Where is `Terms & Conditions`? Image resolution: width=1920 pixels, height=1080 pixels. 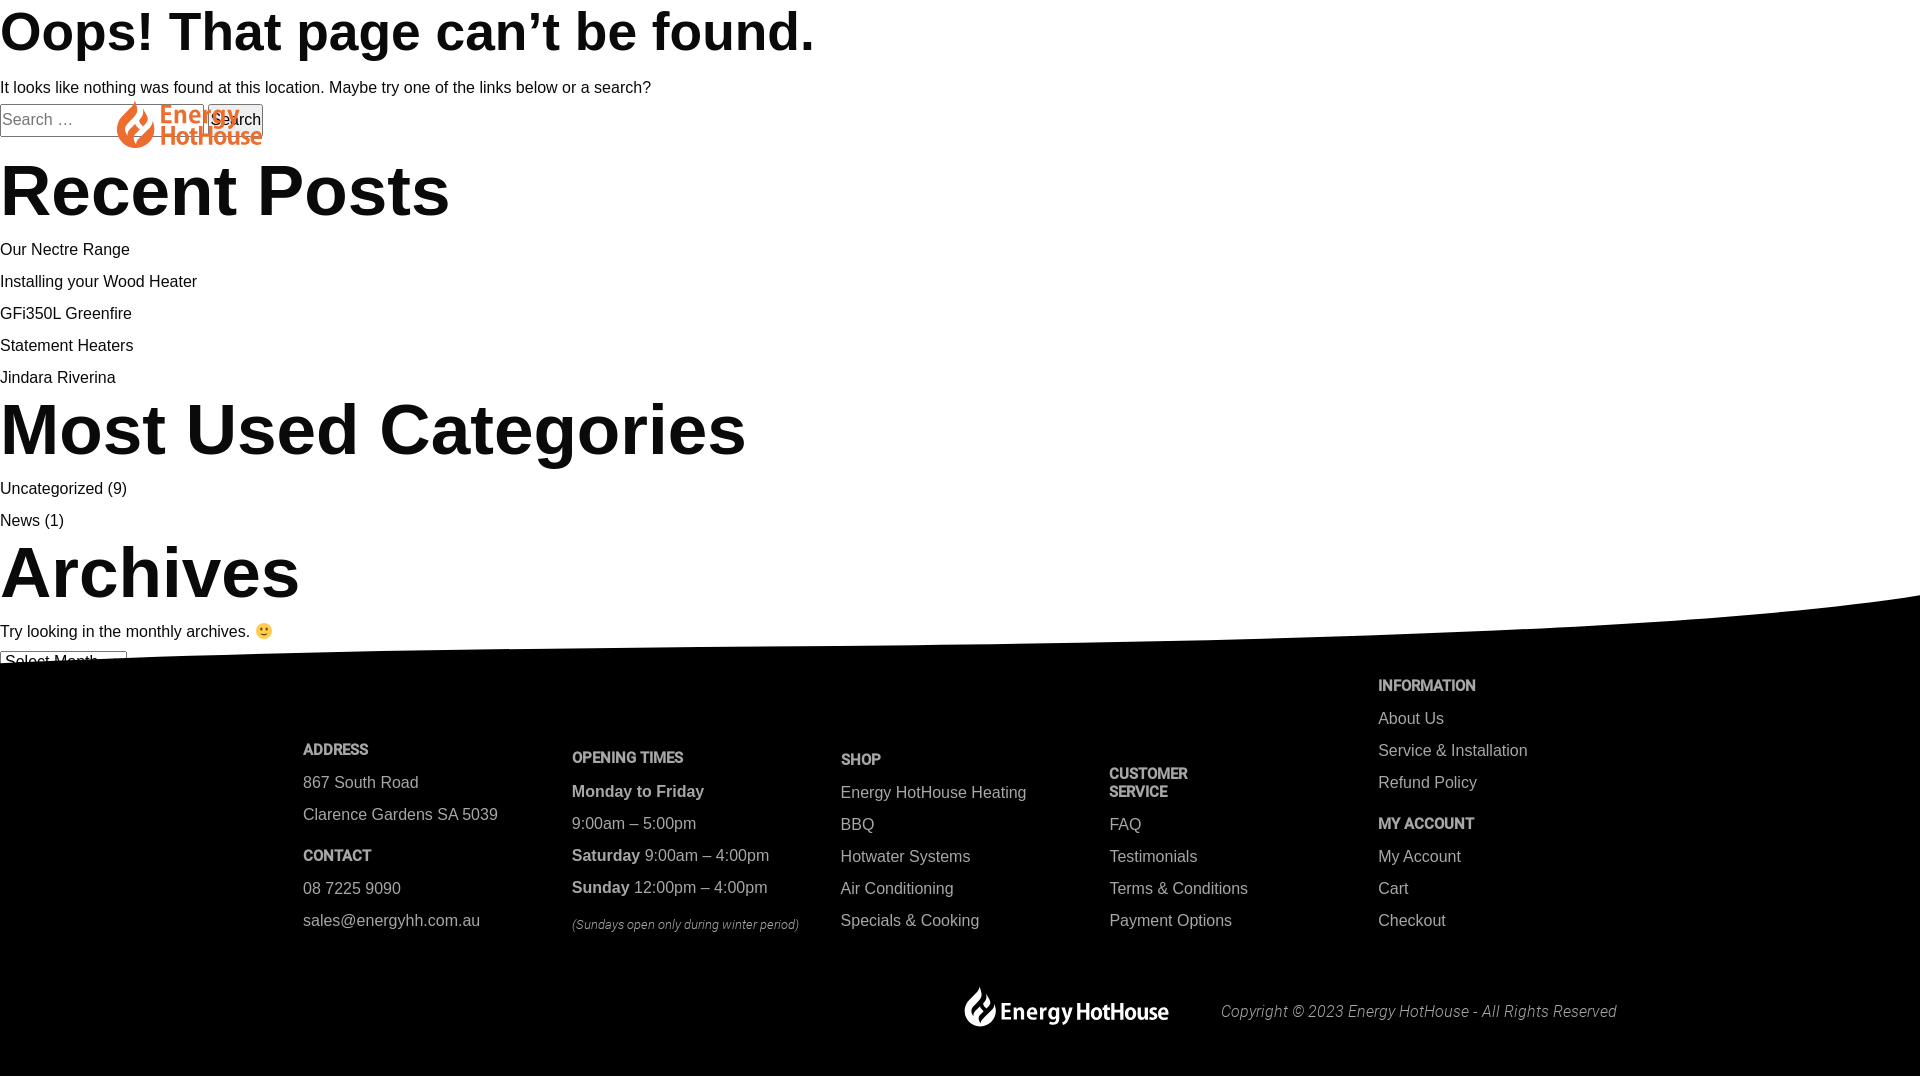
Terms & Conditions is located at coordinates (1178, 888).